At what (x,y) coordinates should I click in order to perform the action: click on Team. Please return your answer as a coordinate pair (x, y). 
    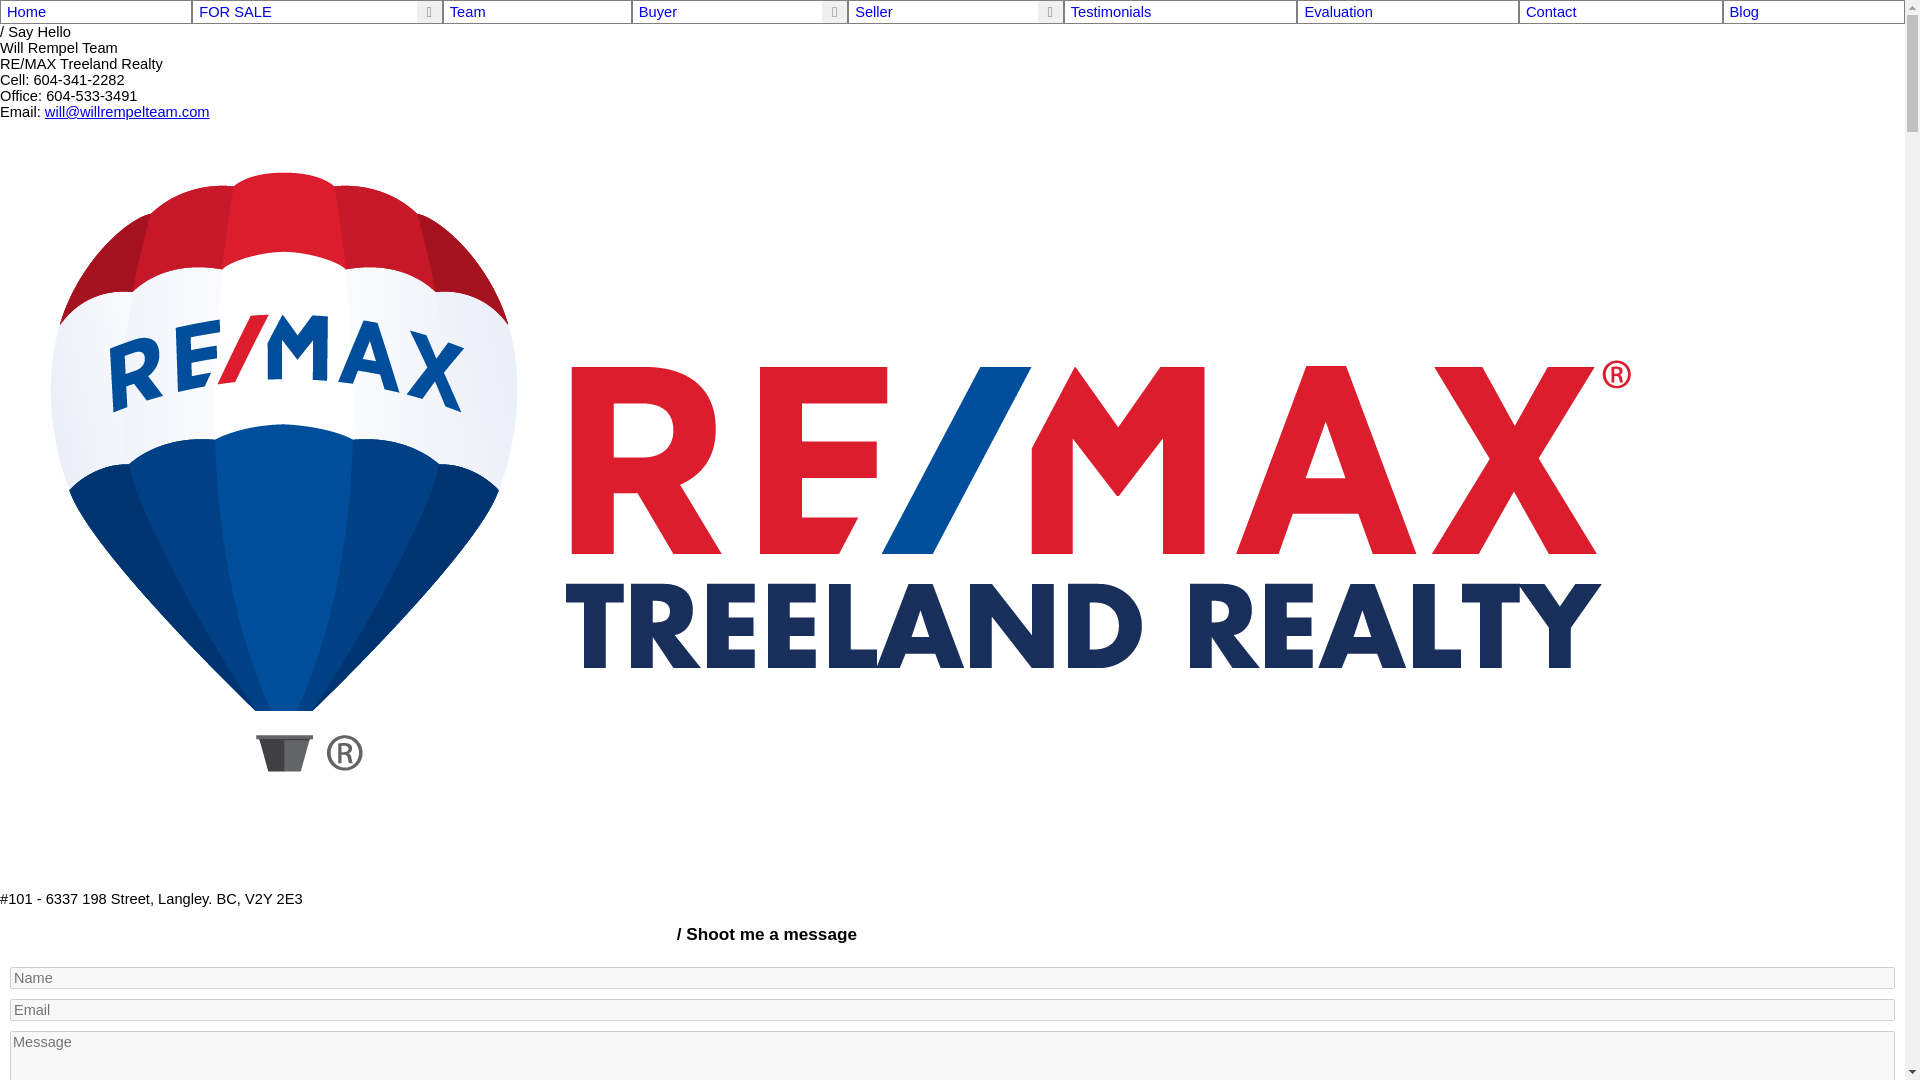
    Looking at the image, I should click on (537, 12).